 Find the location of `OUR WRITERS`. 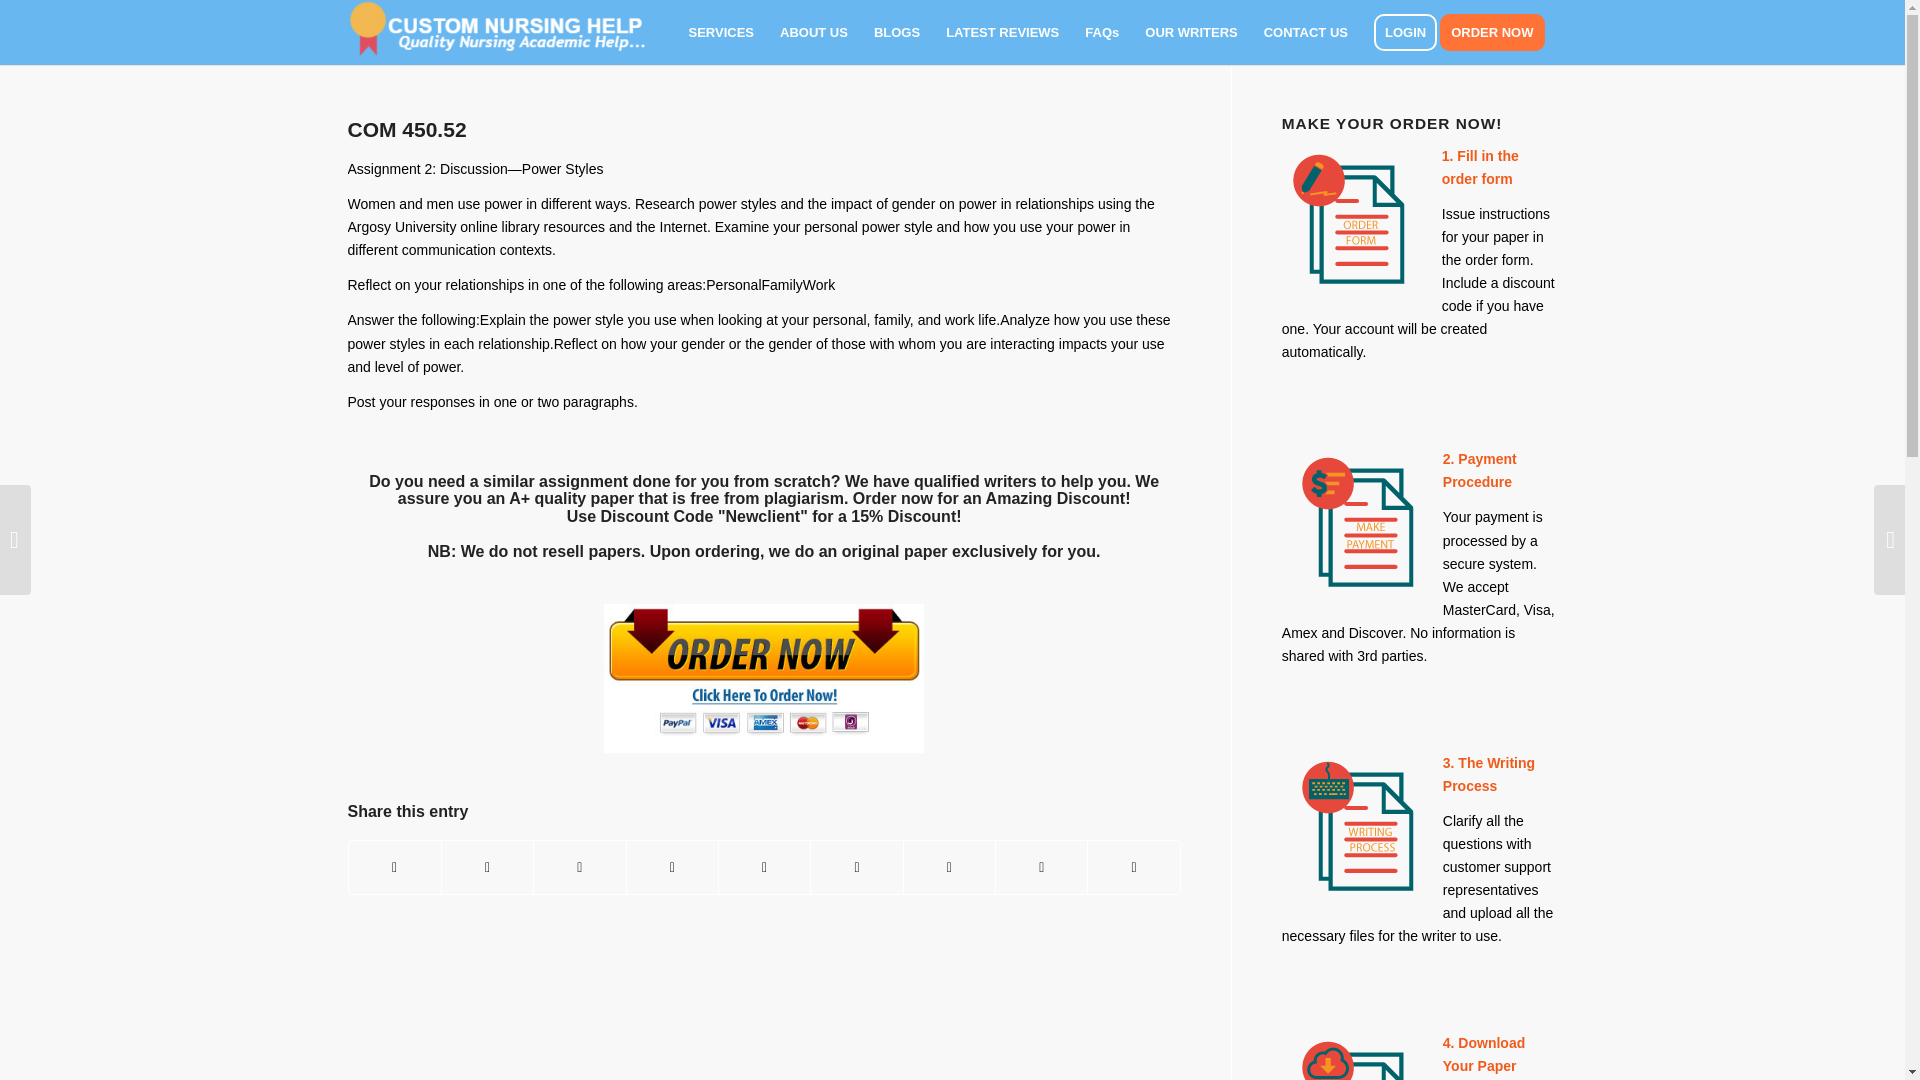

OUR WRITERS is located at coordinates (1190, 32).